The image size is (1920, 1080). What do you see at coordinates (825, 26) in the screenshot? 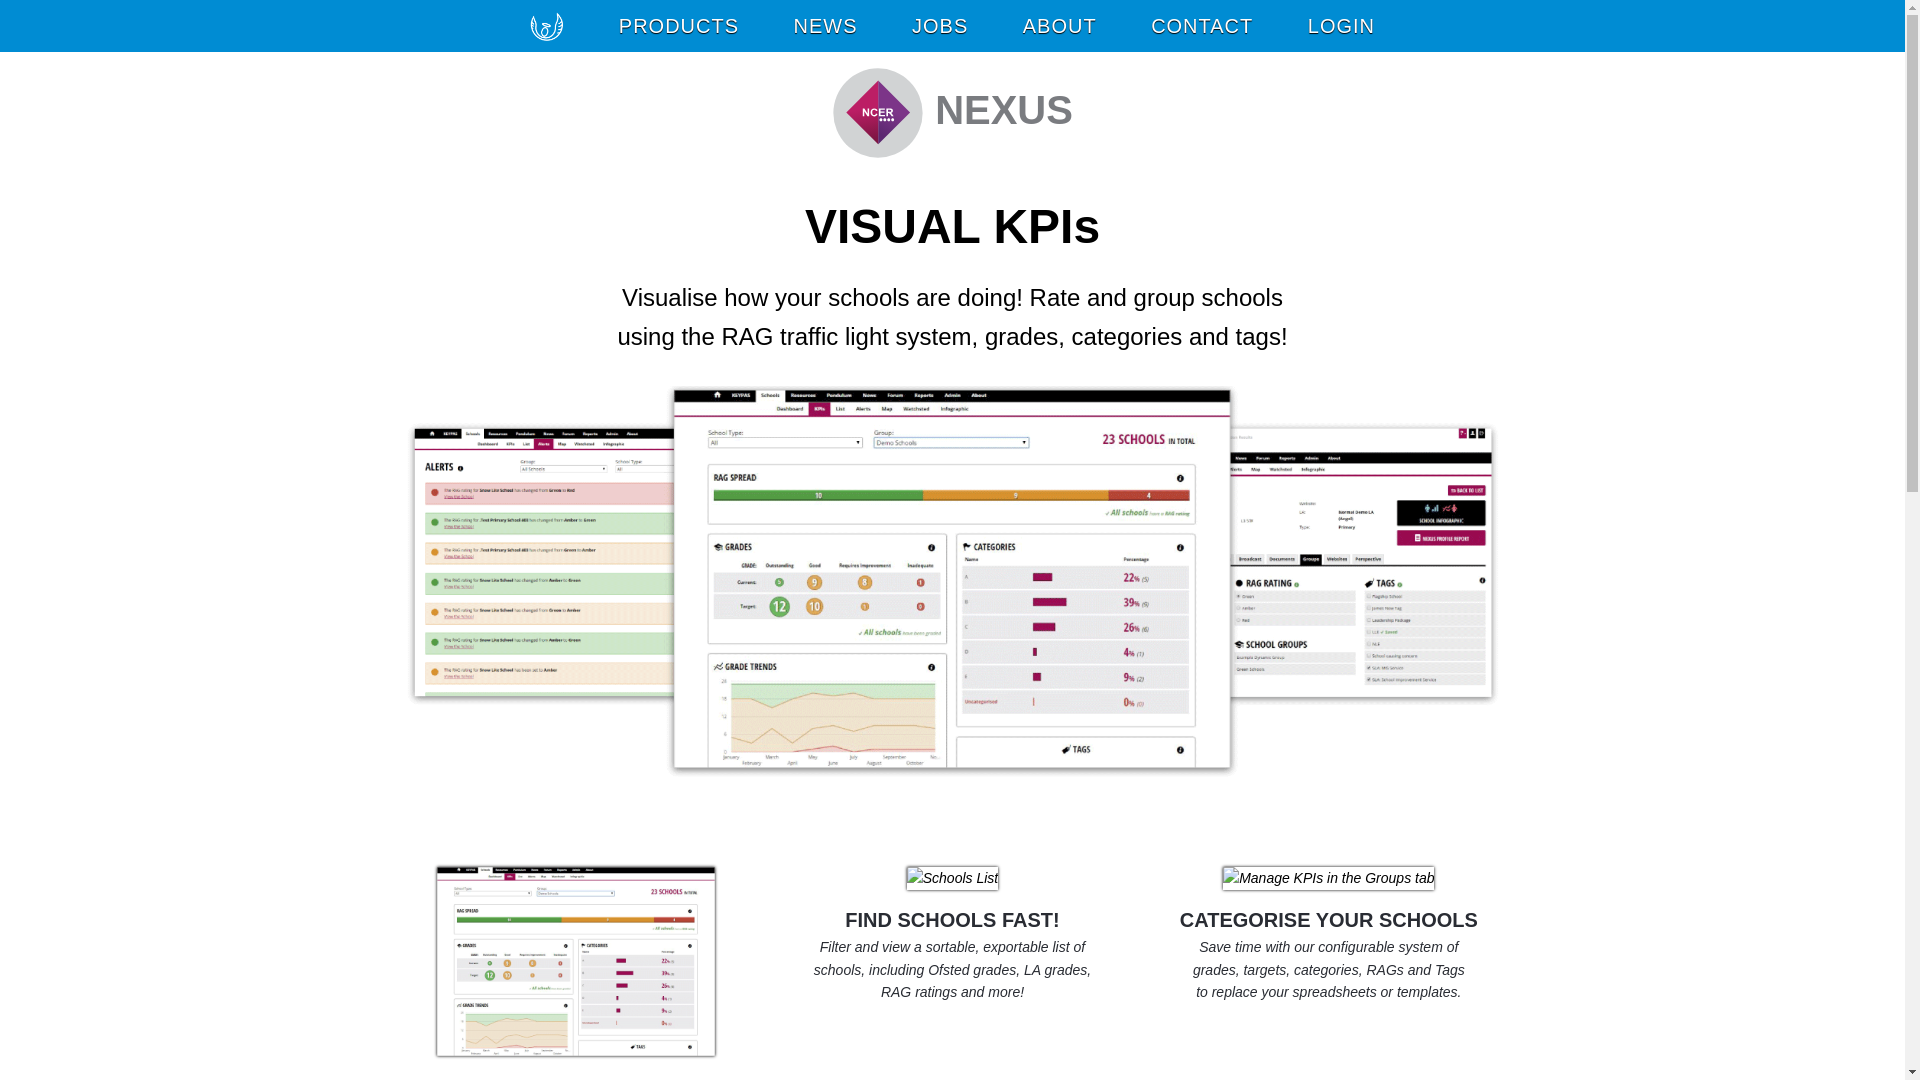
I see `Angel News` at bounding box center [825, 26].